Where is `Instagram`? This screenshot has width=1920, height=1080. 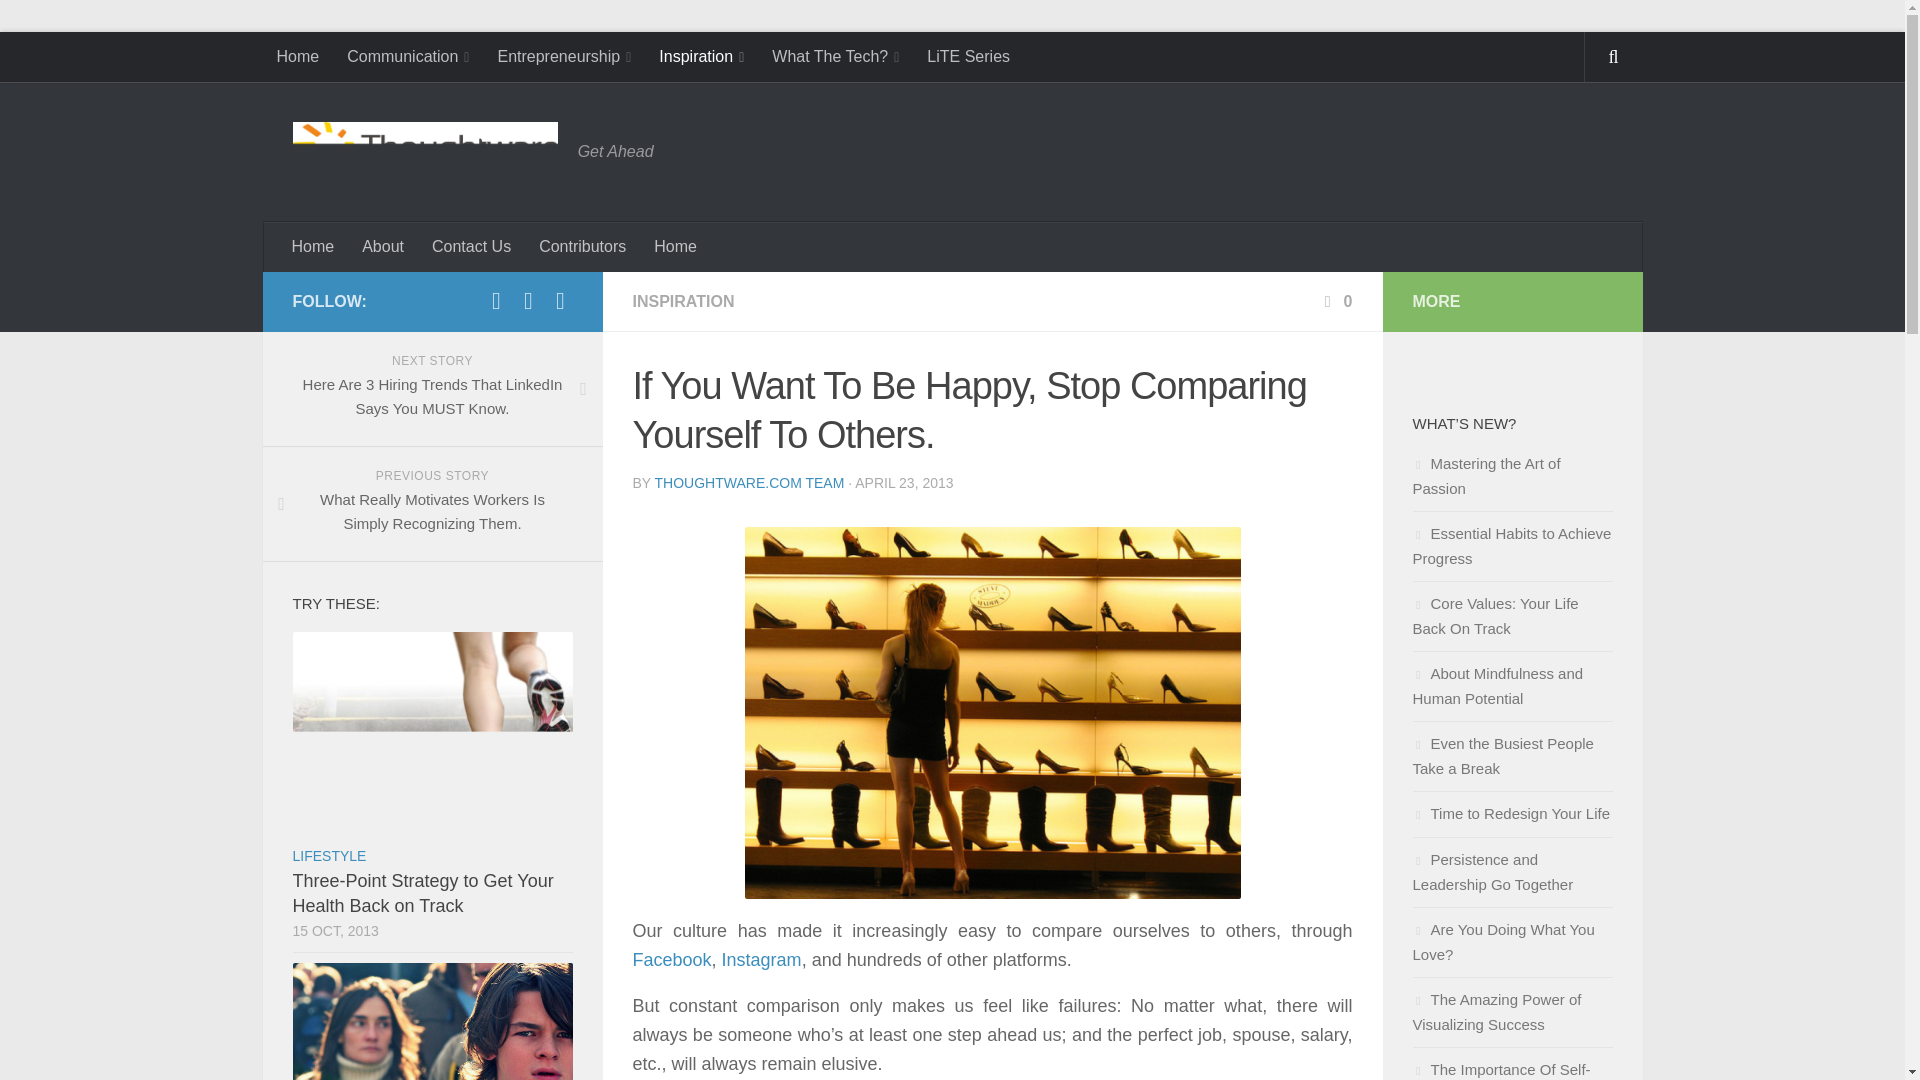 Instagram is located at coordinates (762, 960).